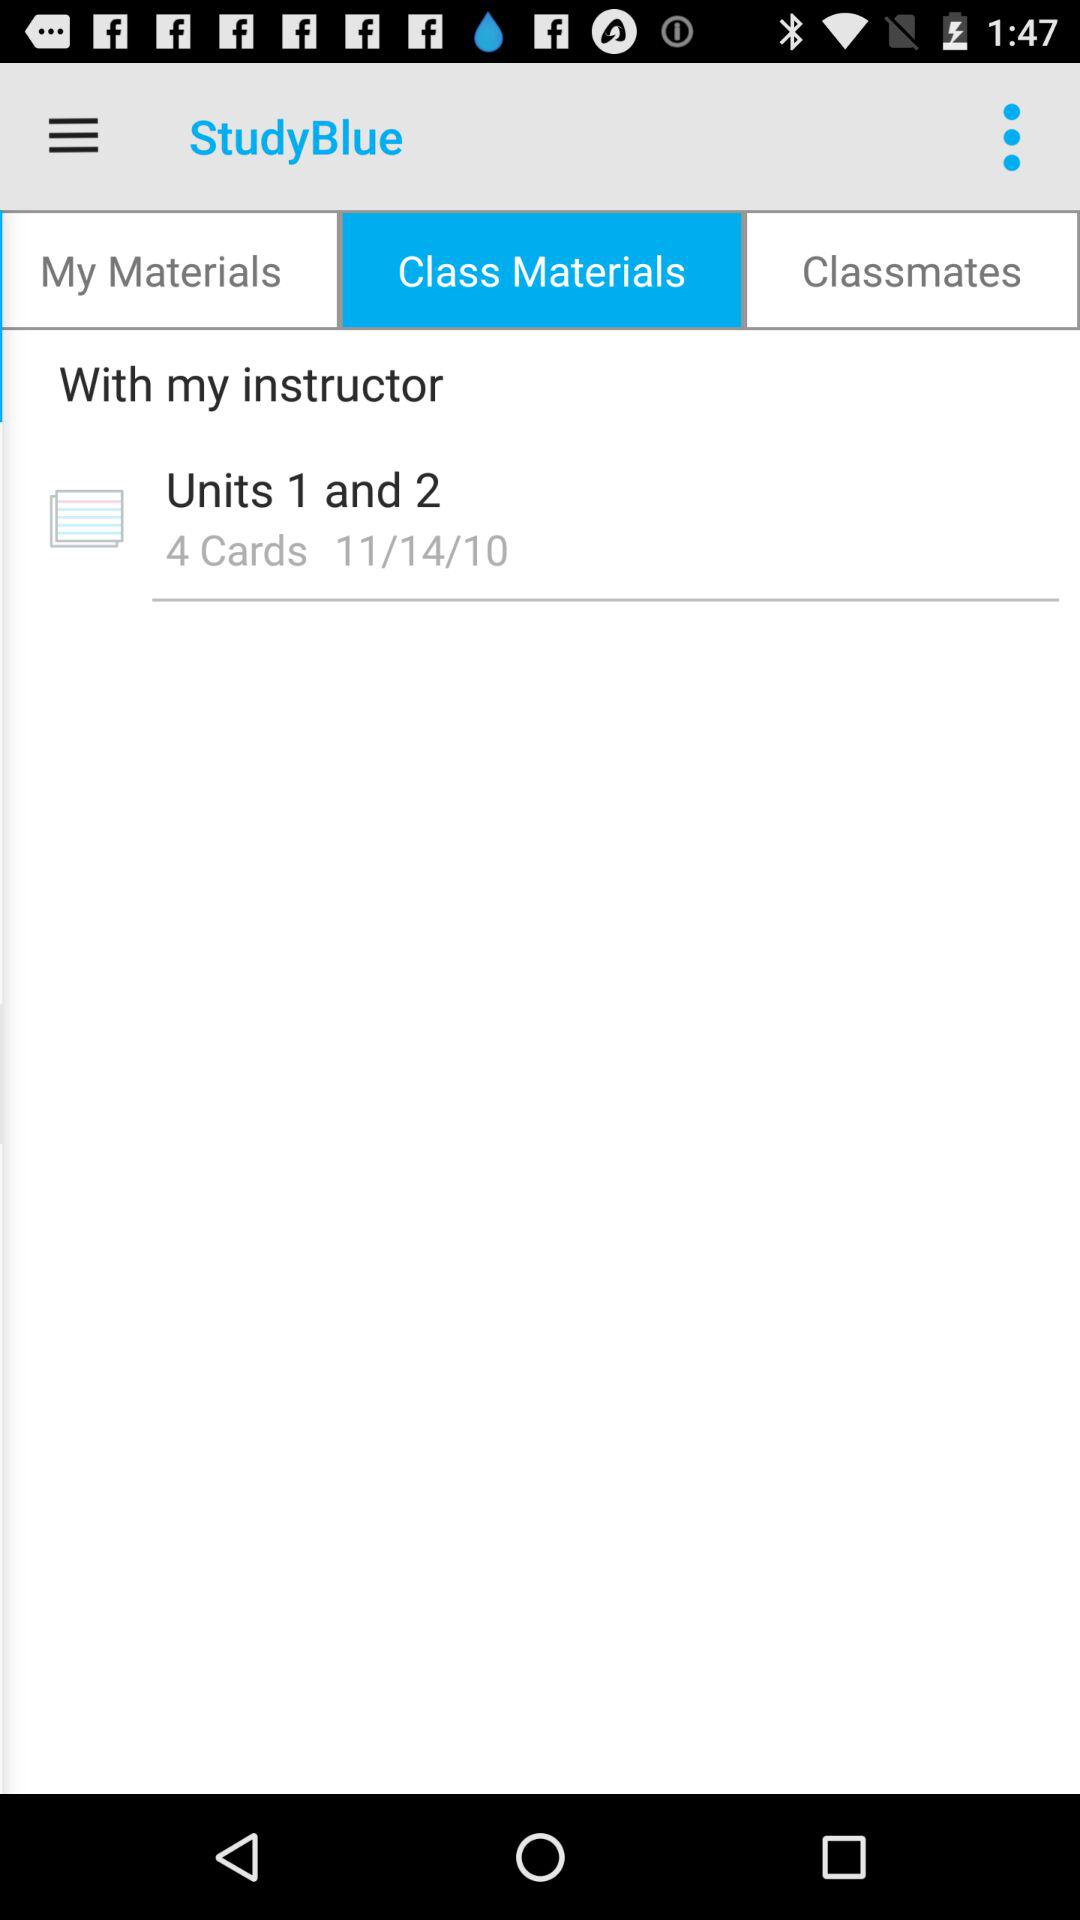 The height and width of the screenshot is (1920, 1080). I want to click on tap the 11/14/10 icon, so click(428, 548).